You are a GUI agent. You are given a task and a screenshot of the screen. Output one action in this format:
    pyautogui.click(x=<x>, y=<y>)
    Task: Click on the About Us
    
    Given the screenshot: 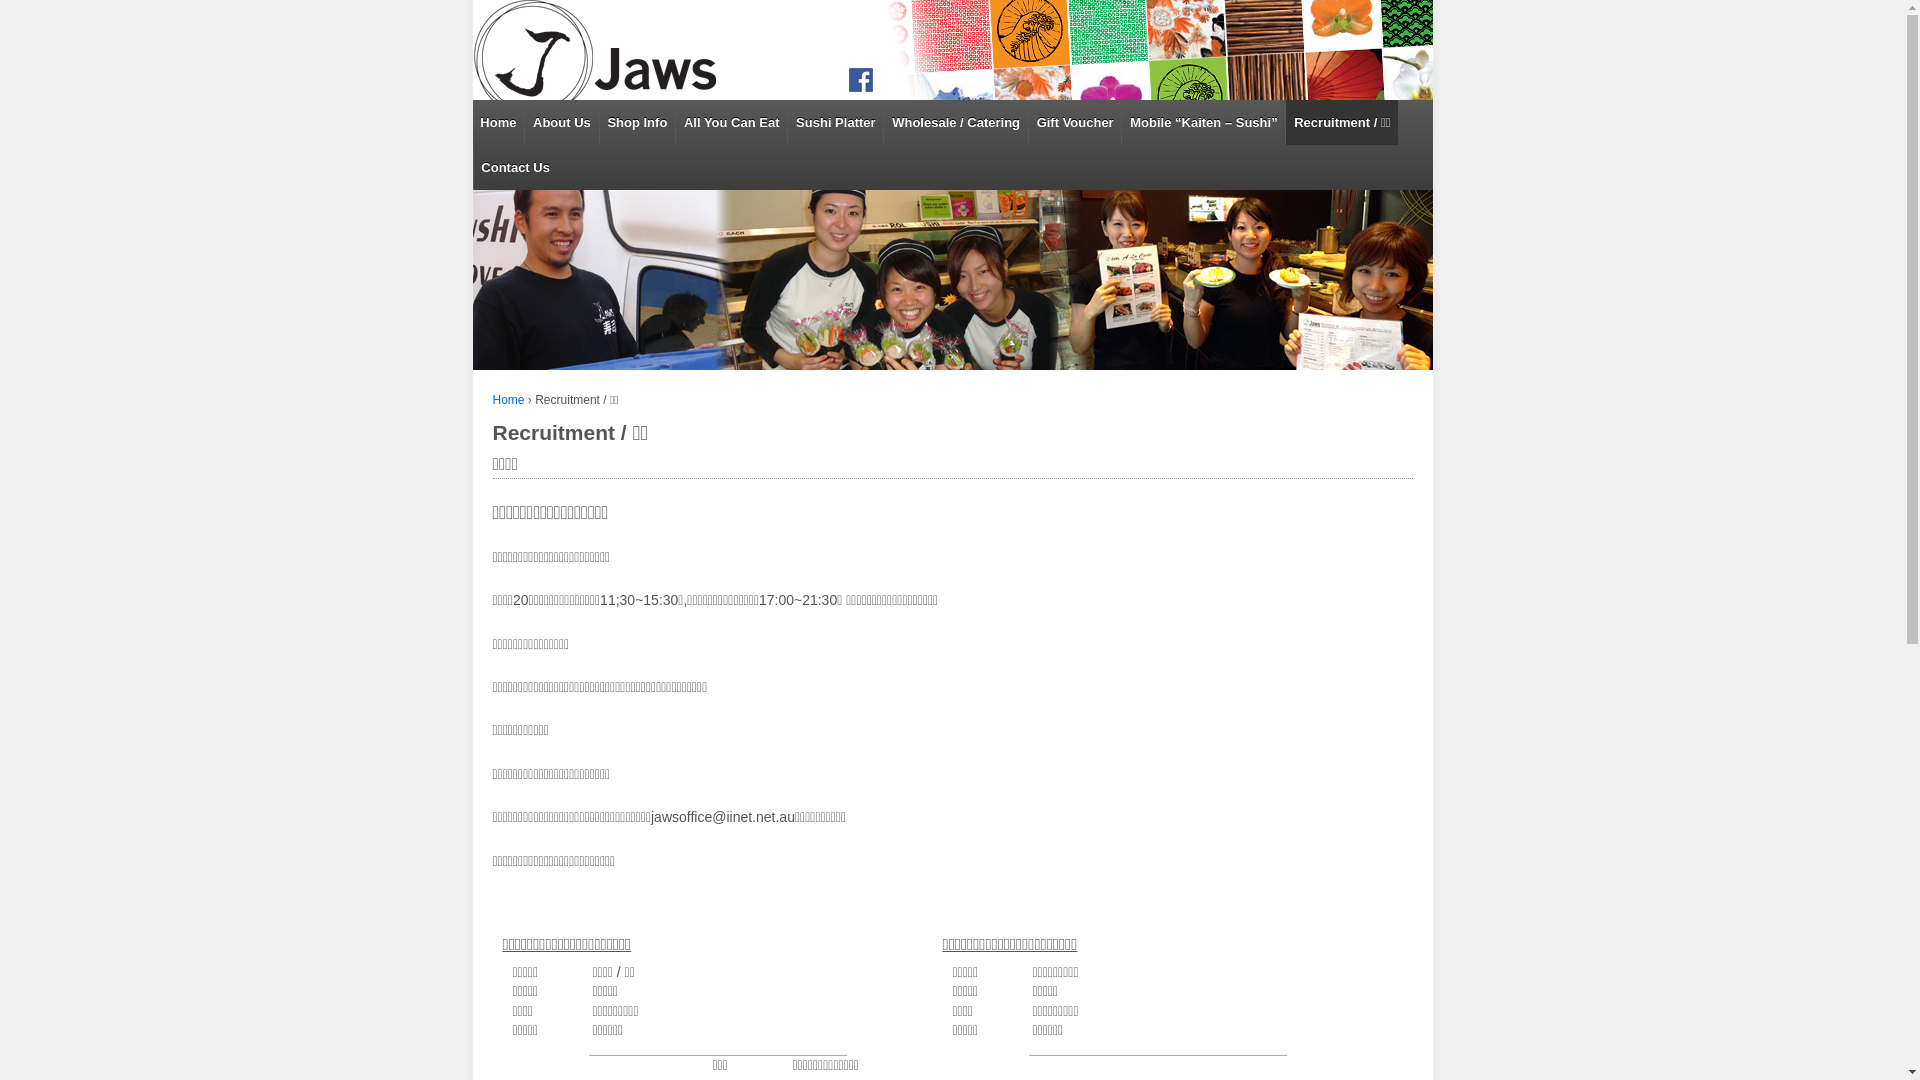 What is the action you would take?
    pyautogui.click(x=561, y=122)
    